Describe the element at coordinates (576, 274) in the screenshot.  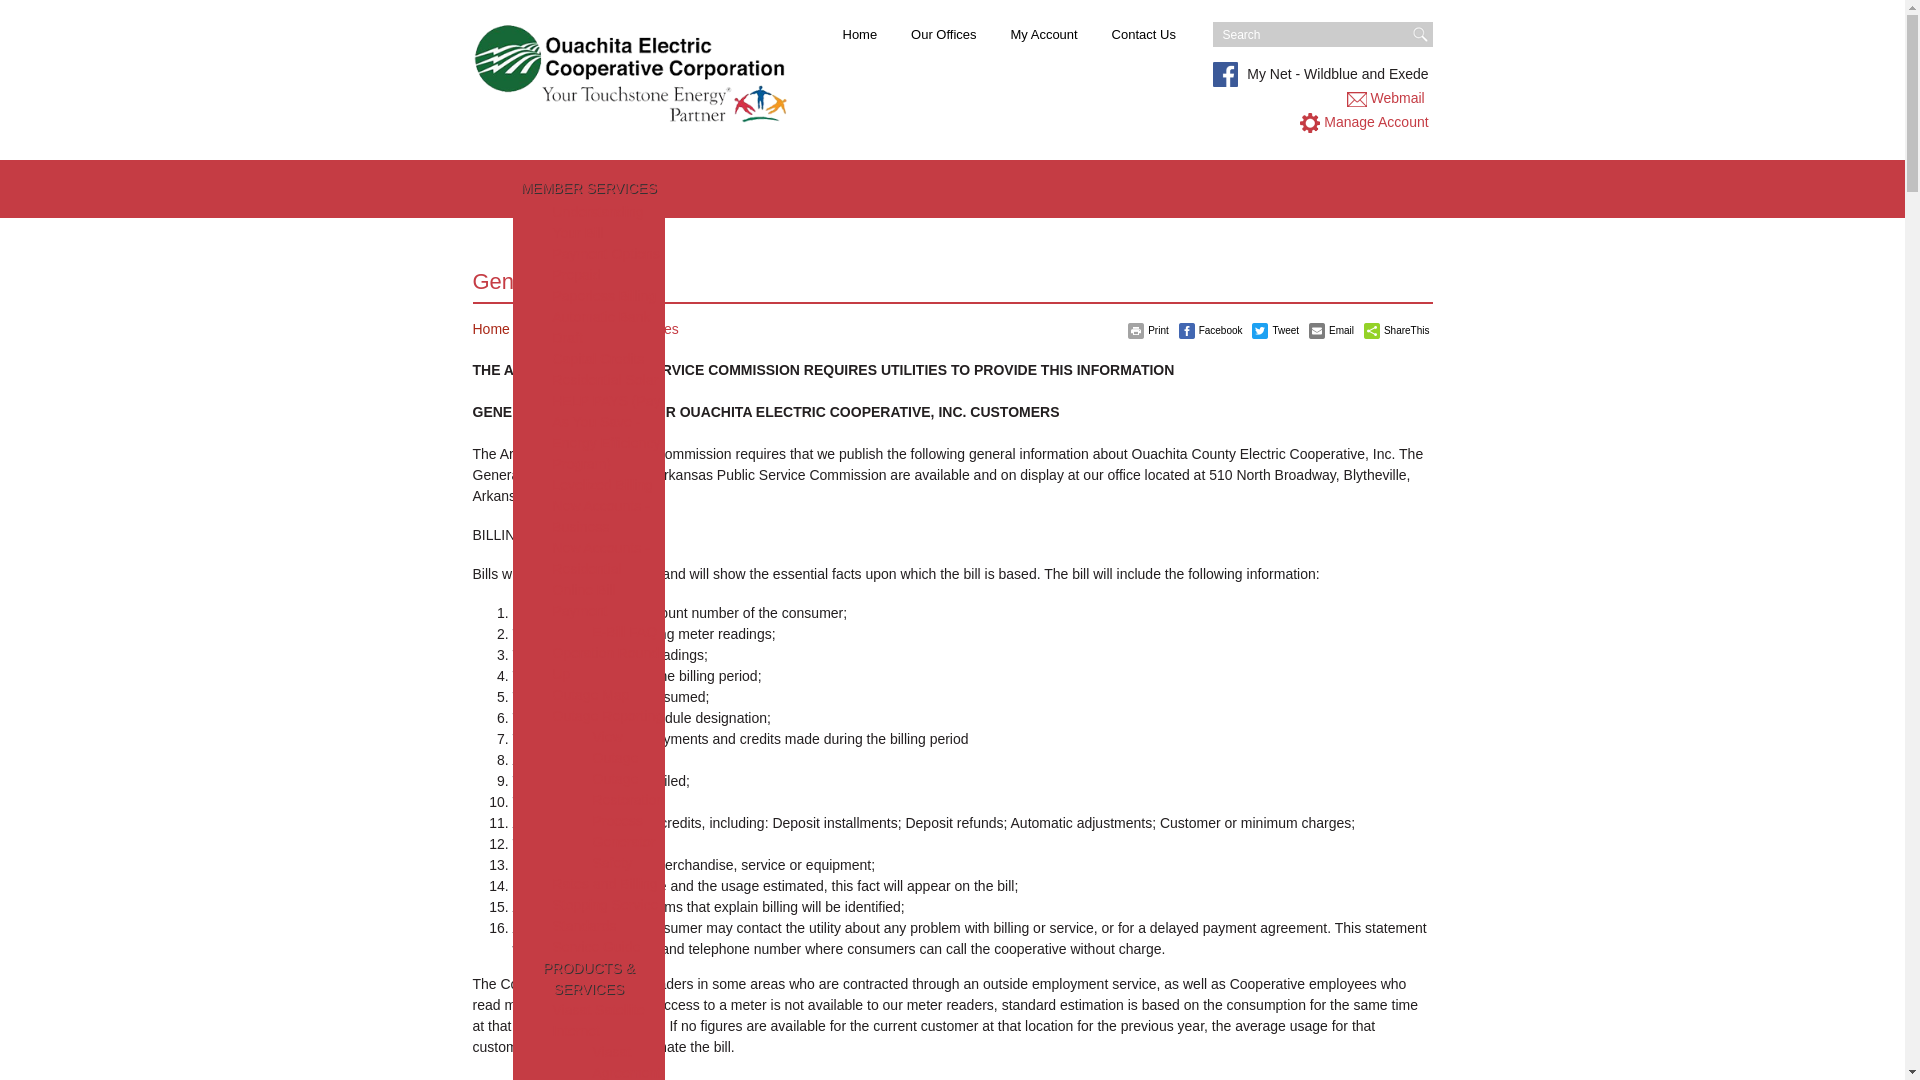
I see `Prepaid` at that location.